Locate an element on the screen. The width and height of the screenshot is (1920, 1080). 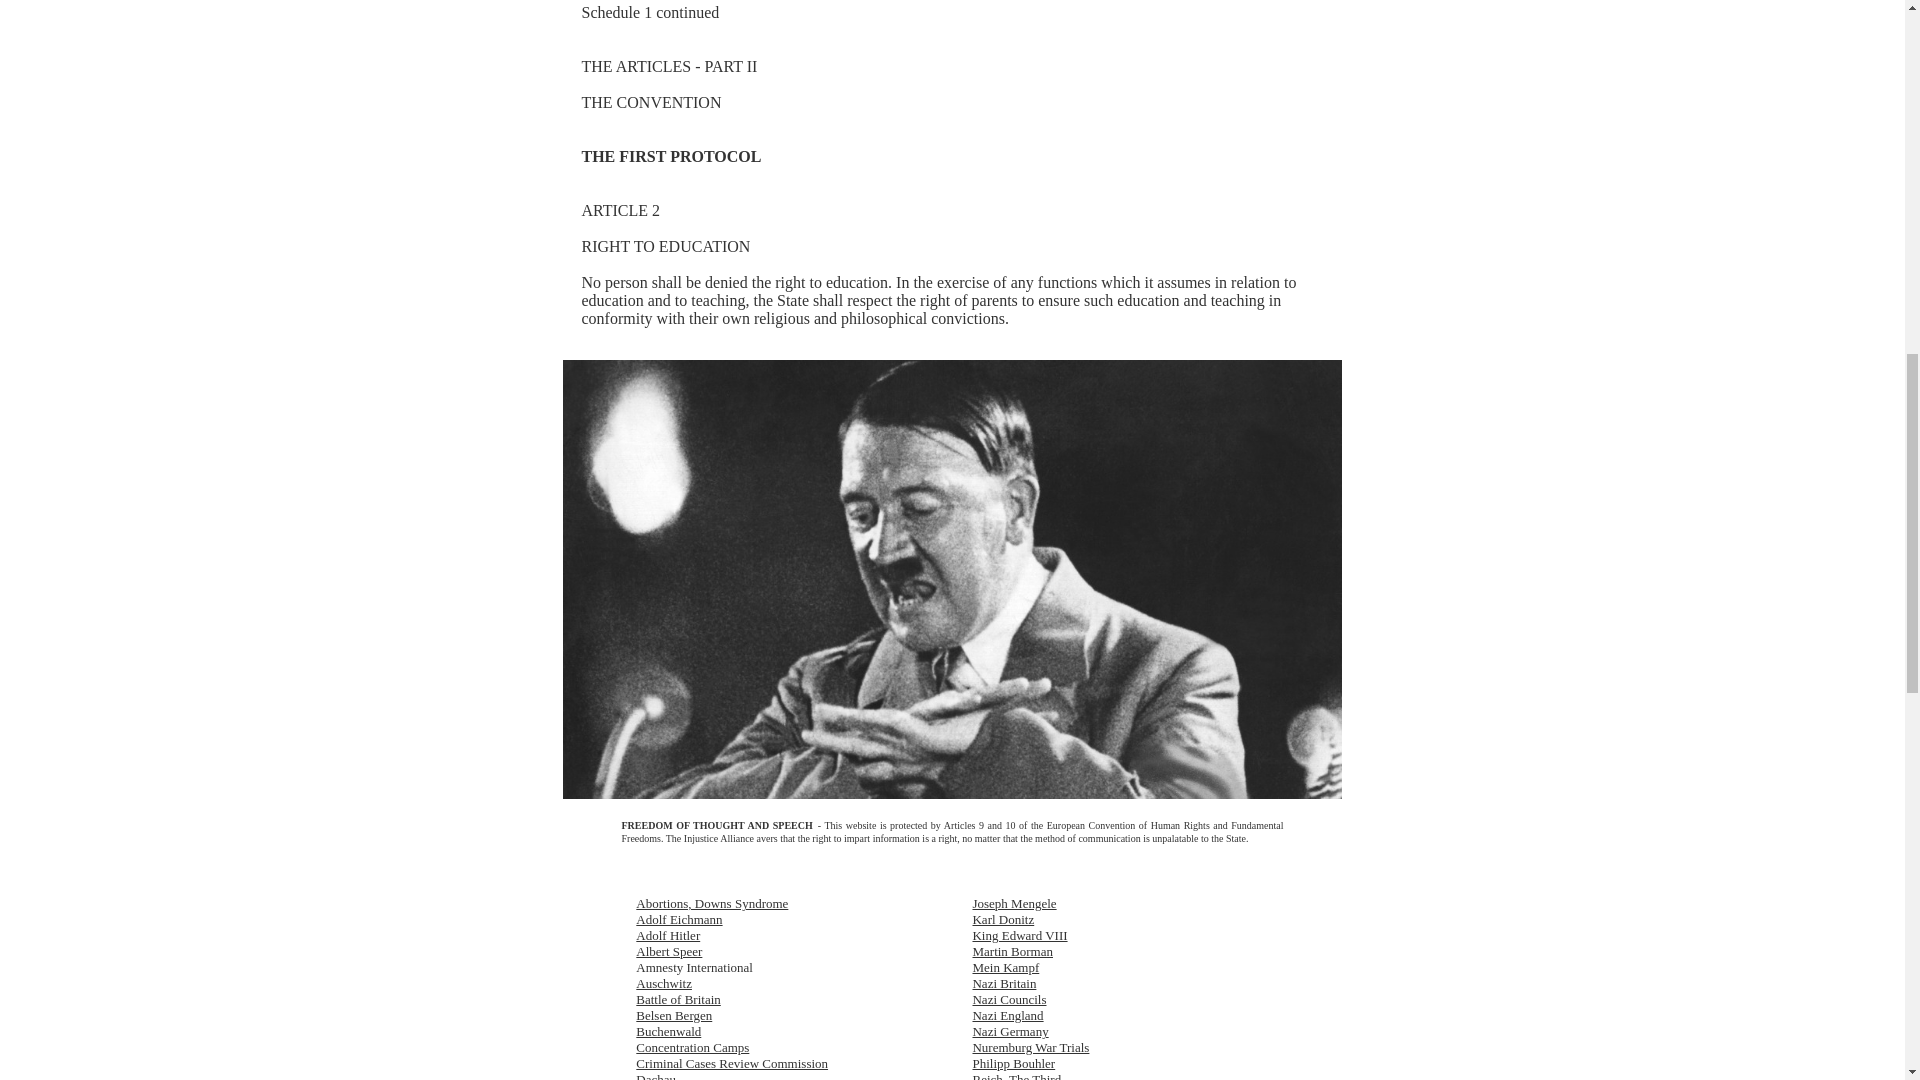
Concentration Camps is located at coordinates (692, 1048).